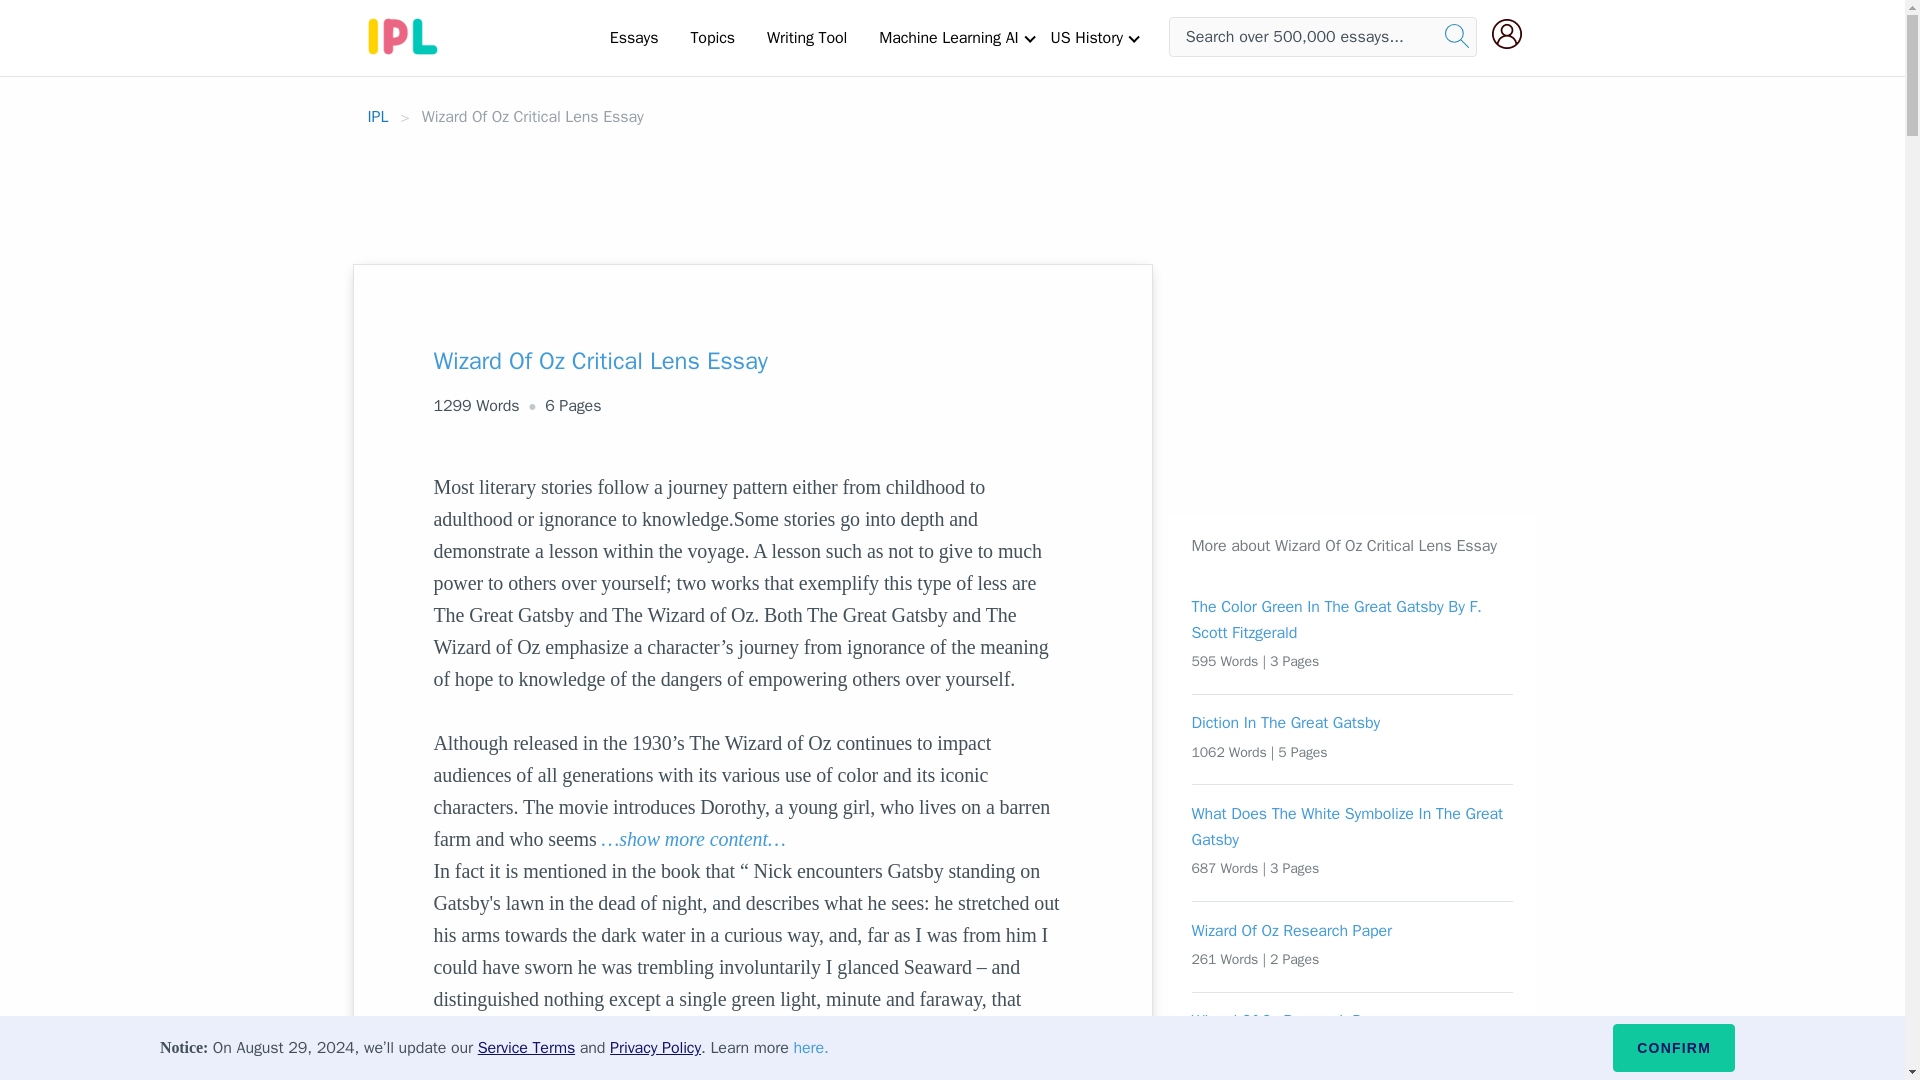  Describe the element at coordinates (948, 37) in the screenshot. I see `Machine Learning AI` at that location.